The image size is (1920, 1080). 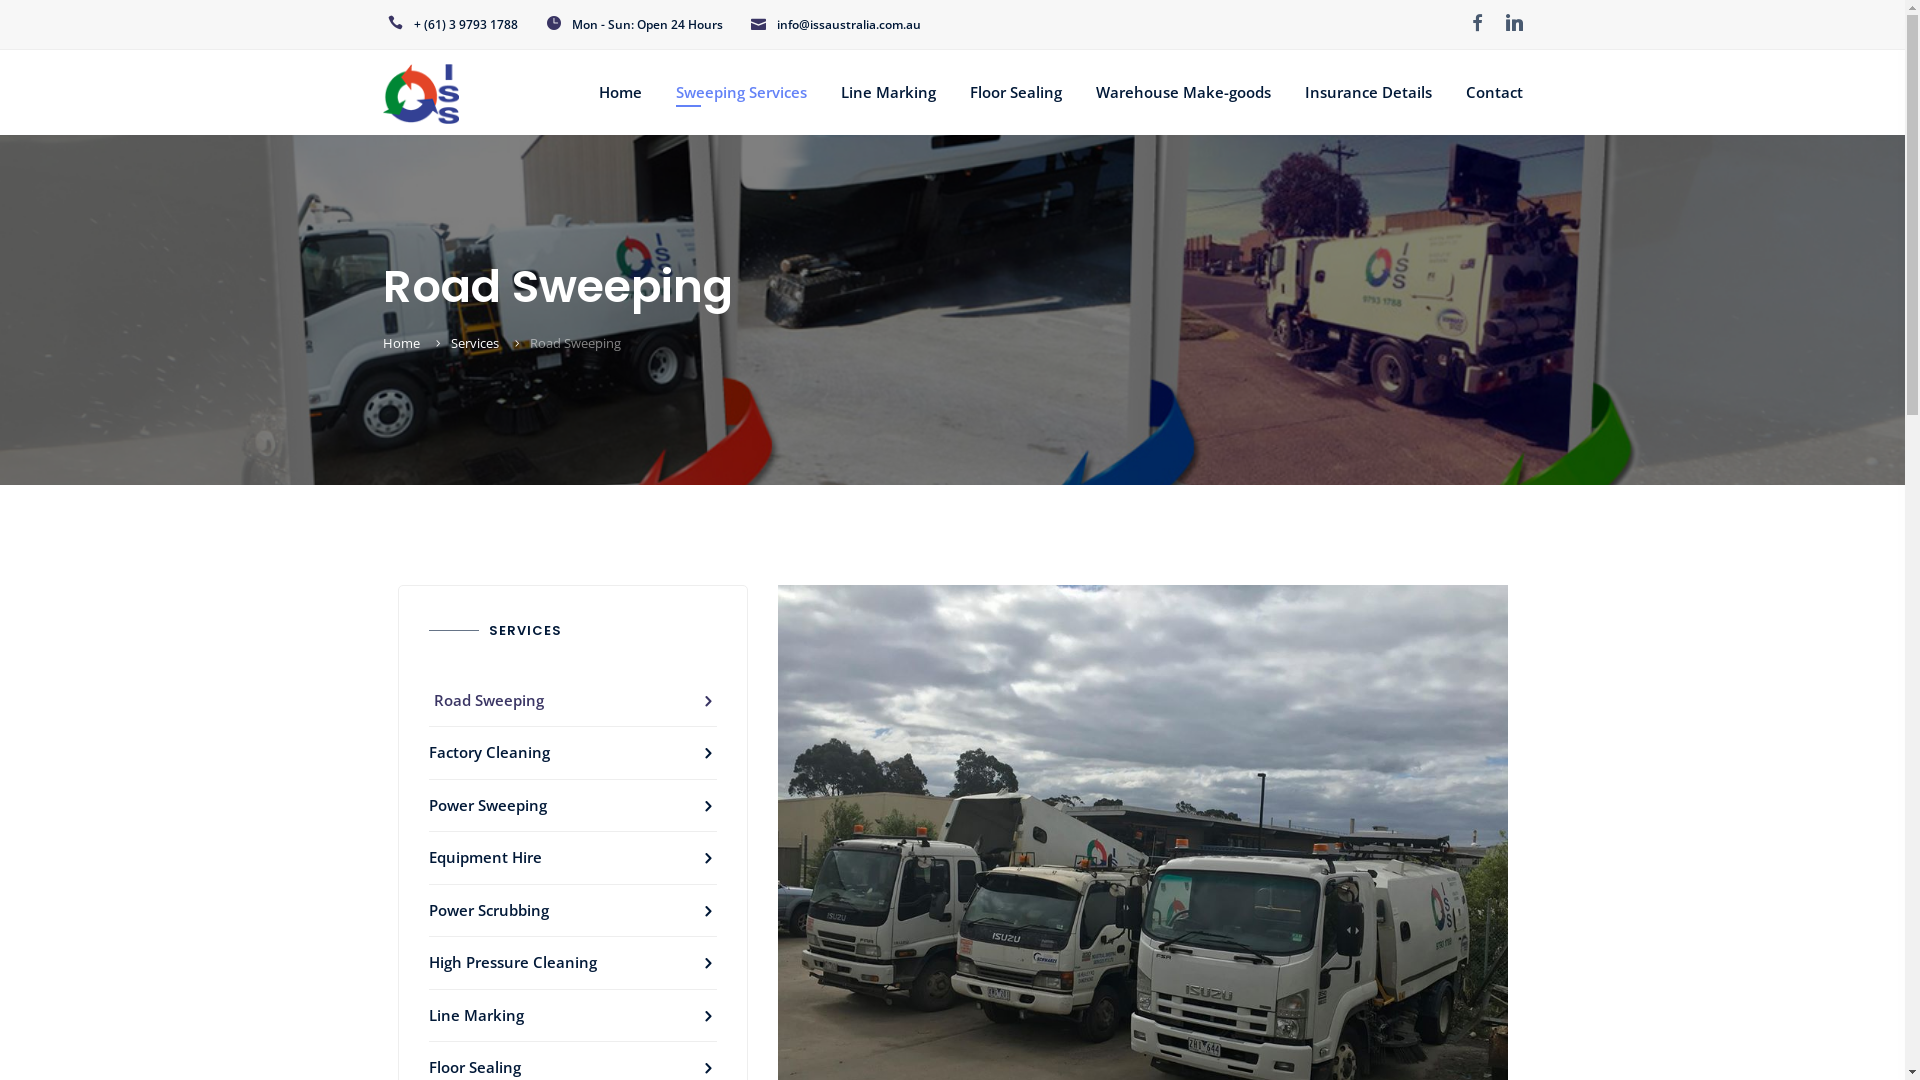 I want to click on Equipment Hire, so click(x=572, y=858).